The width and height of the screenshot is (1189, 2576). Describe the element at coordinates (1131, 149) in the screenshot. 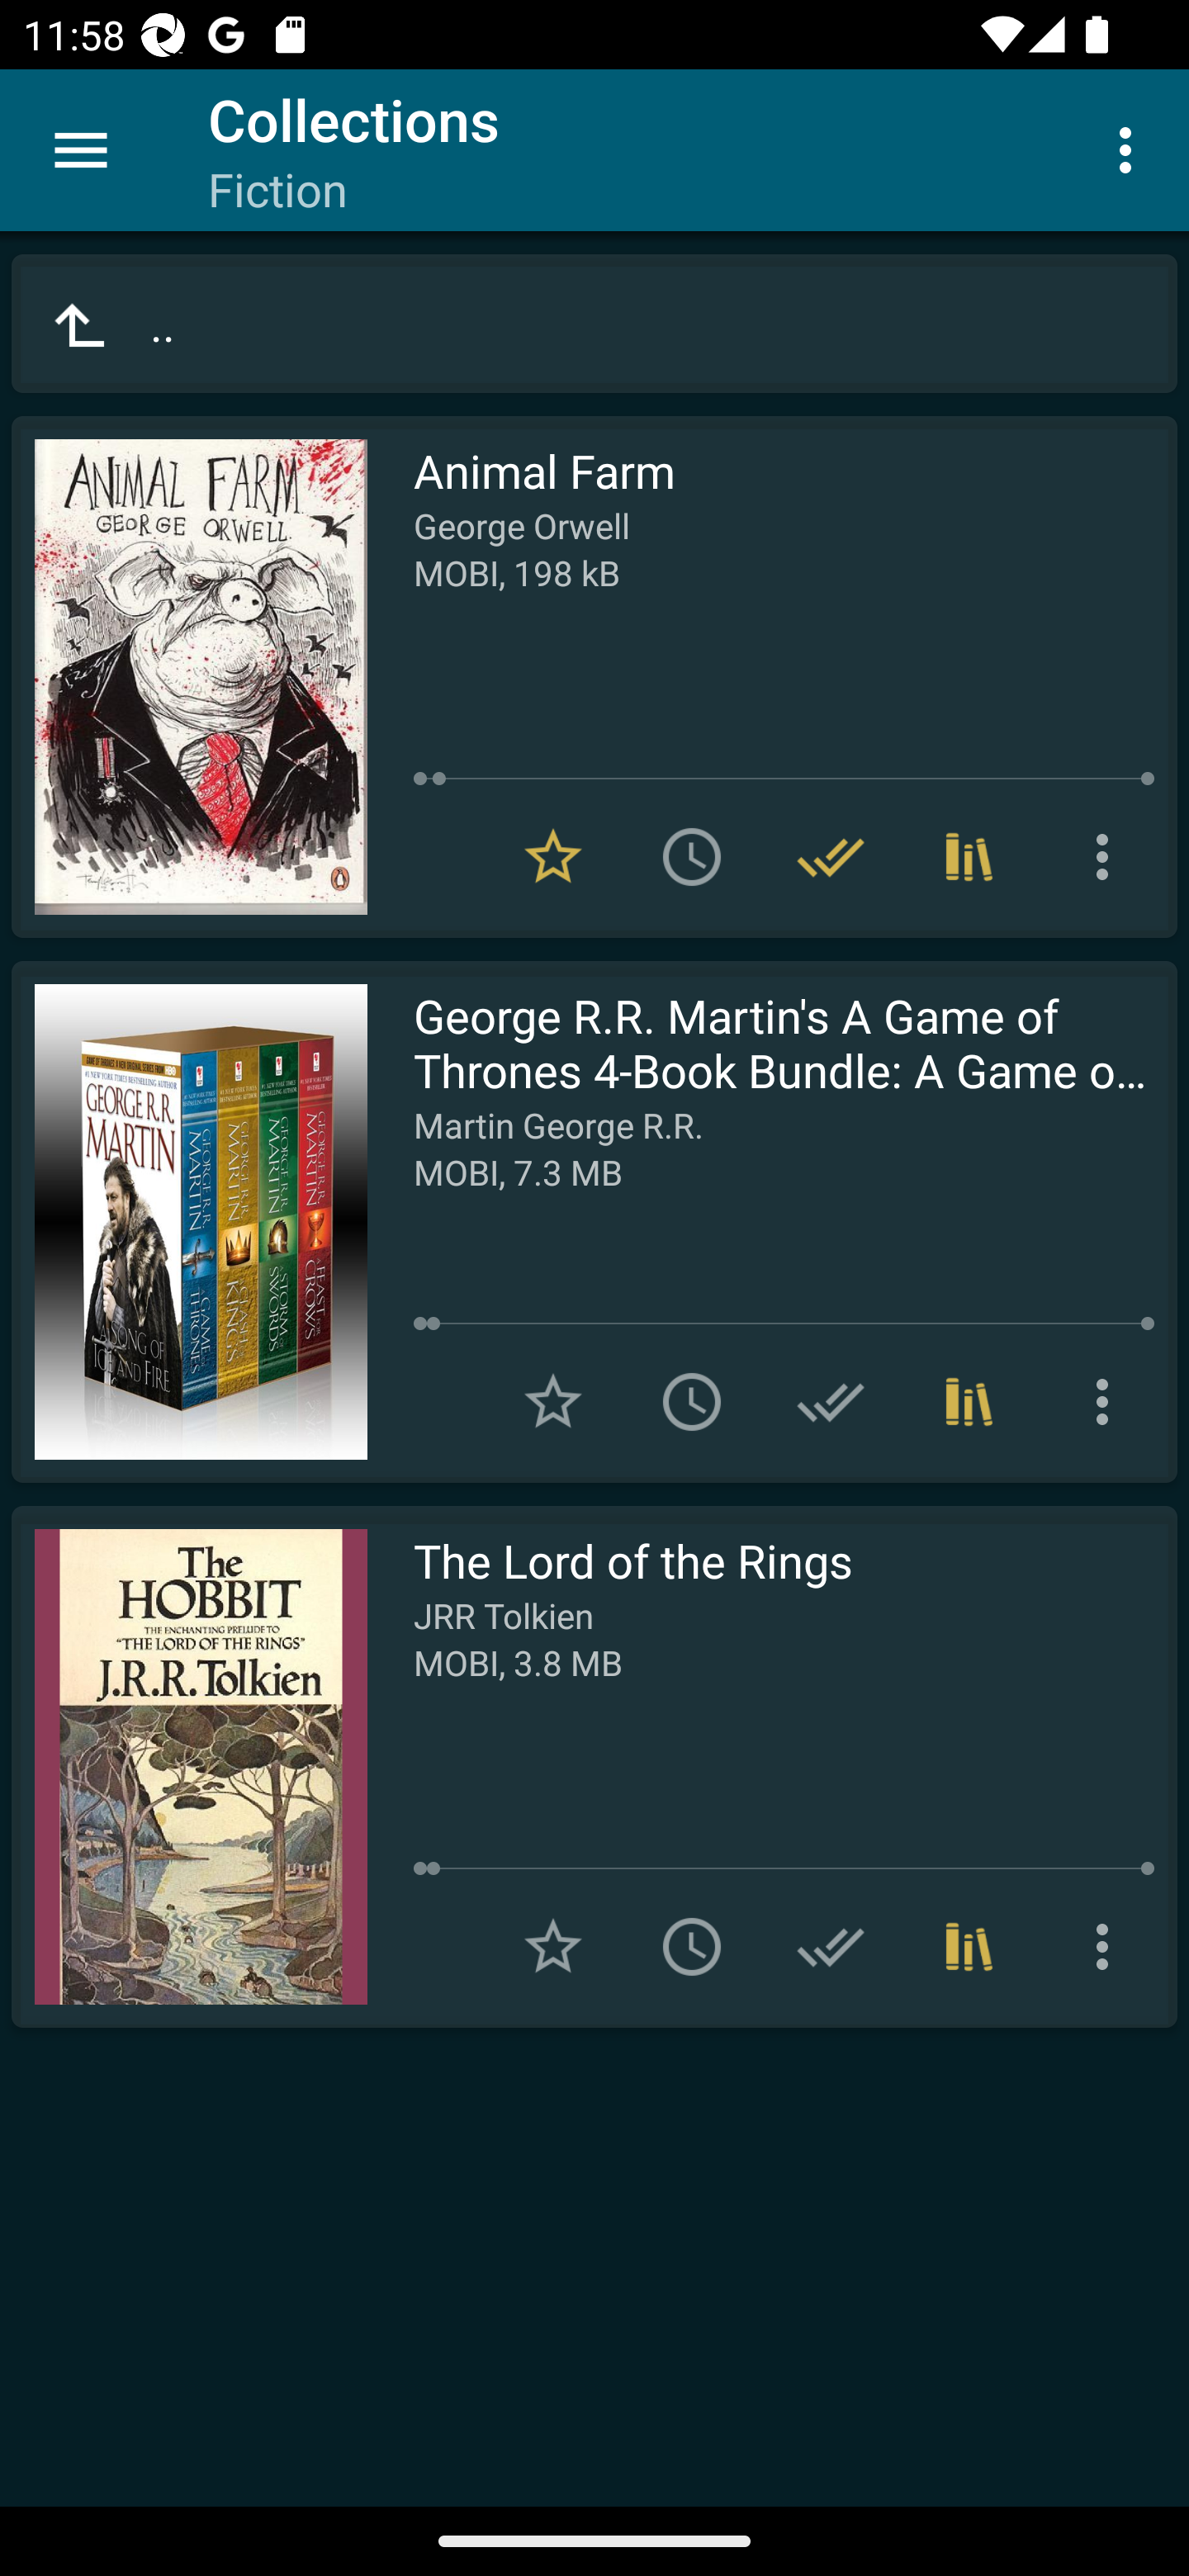

I see `More options` at that location.